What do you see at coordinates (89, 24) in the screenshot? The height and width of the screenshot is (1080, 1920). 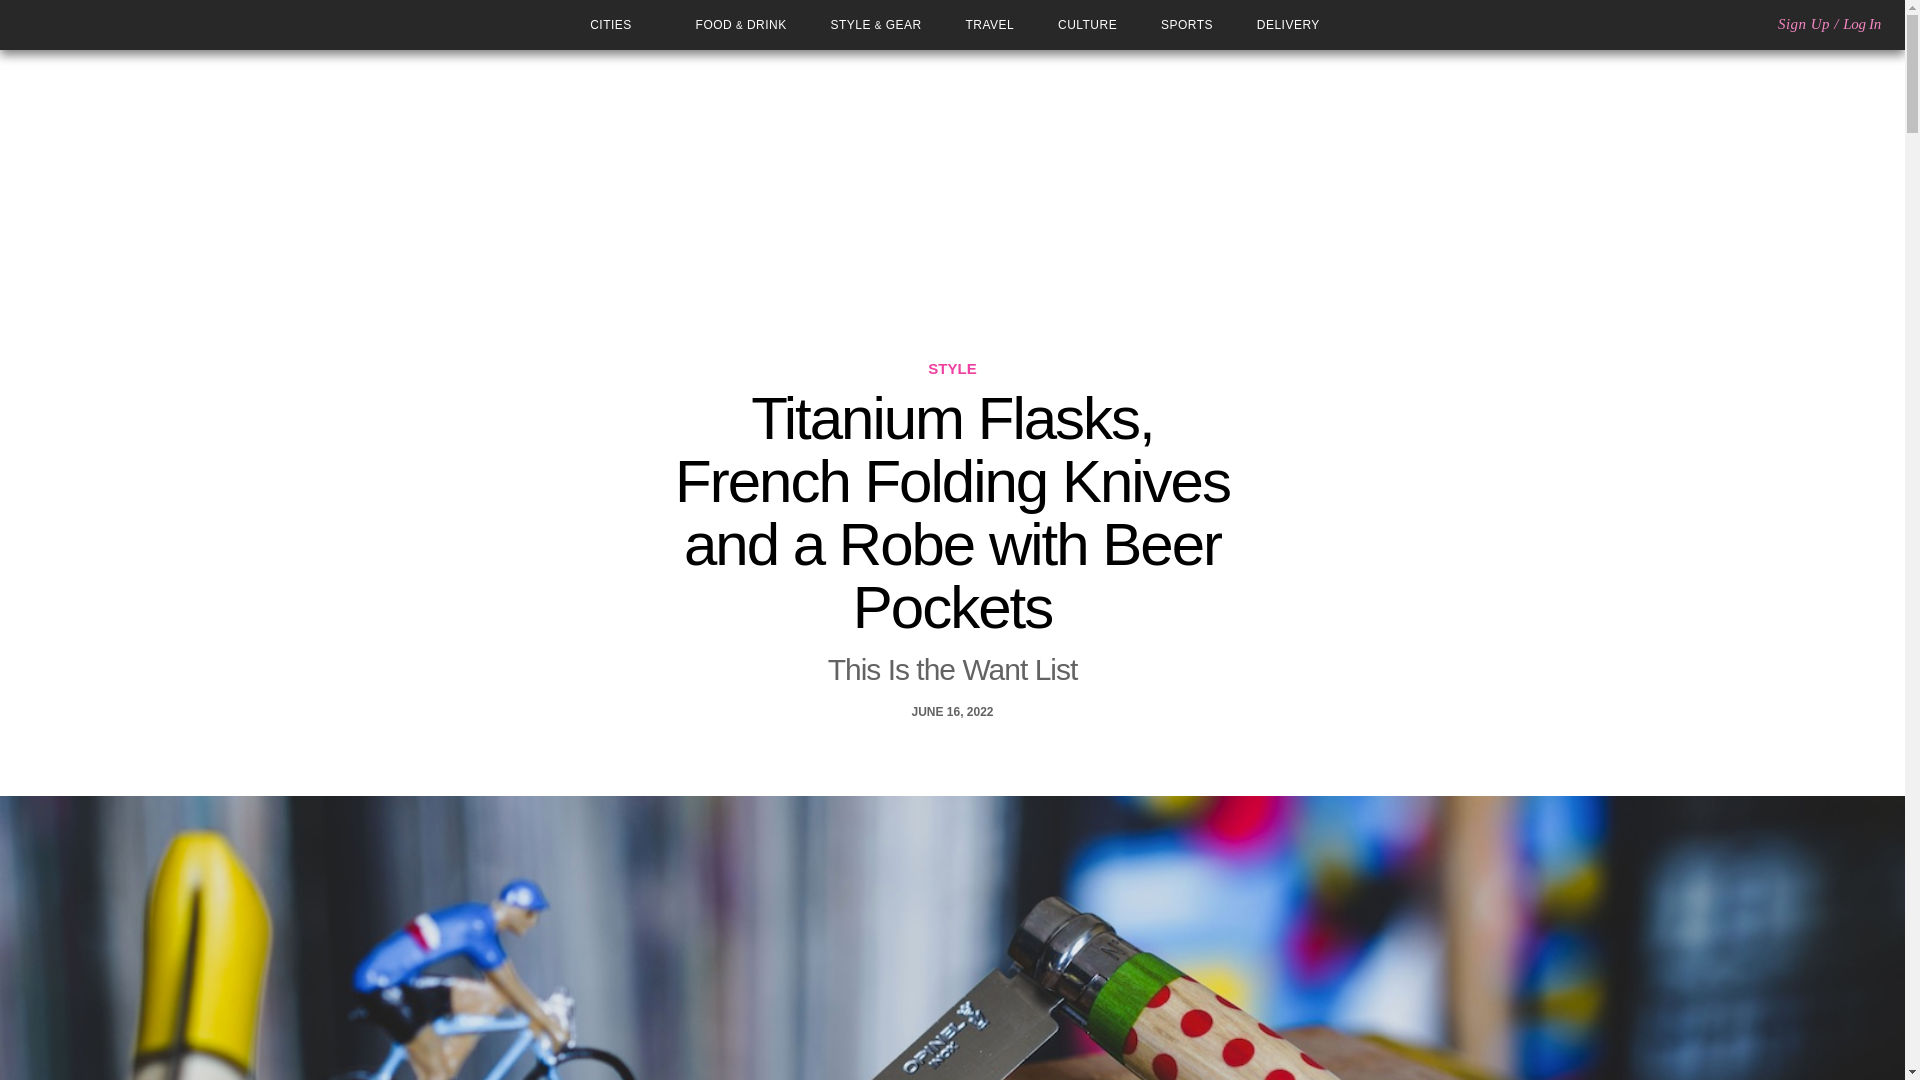 I see `UrbanDaddy` at bounding box center [89, 24].